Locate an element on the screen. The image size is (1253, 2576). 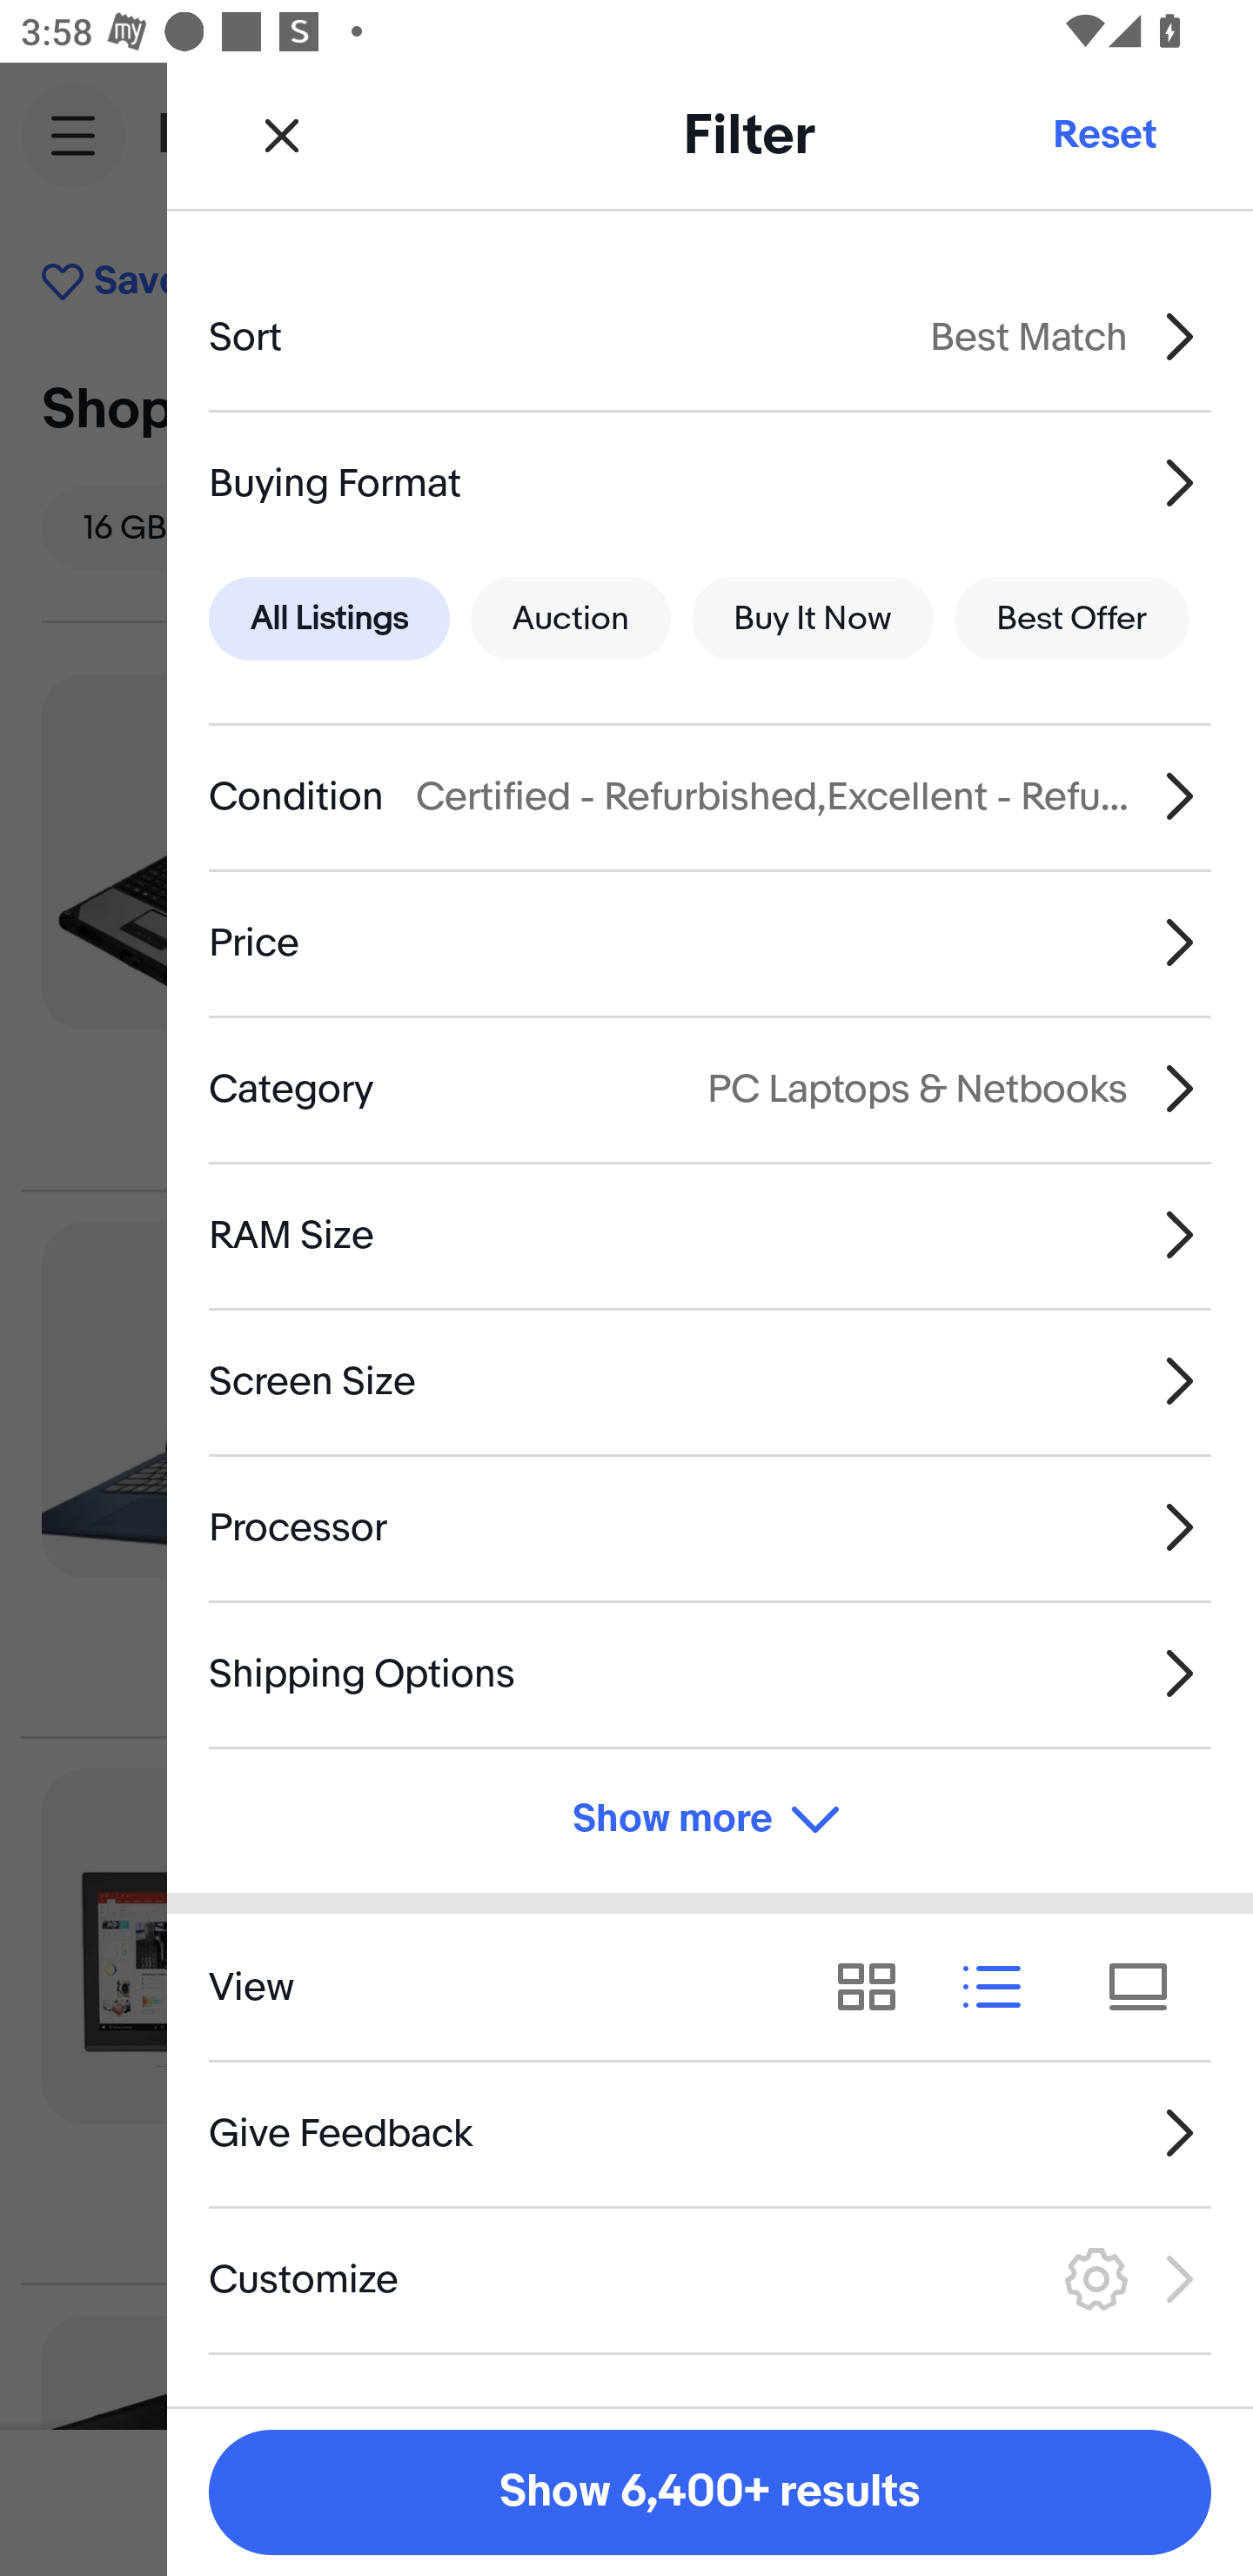
Auction is located at coordinates (571, 620).